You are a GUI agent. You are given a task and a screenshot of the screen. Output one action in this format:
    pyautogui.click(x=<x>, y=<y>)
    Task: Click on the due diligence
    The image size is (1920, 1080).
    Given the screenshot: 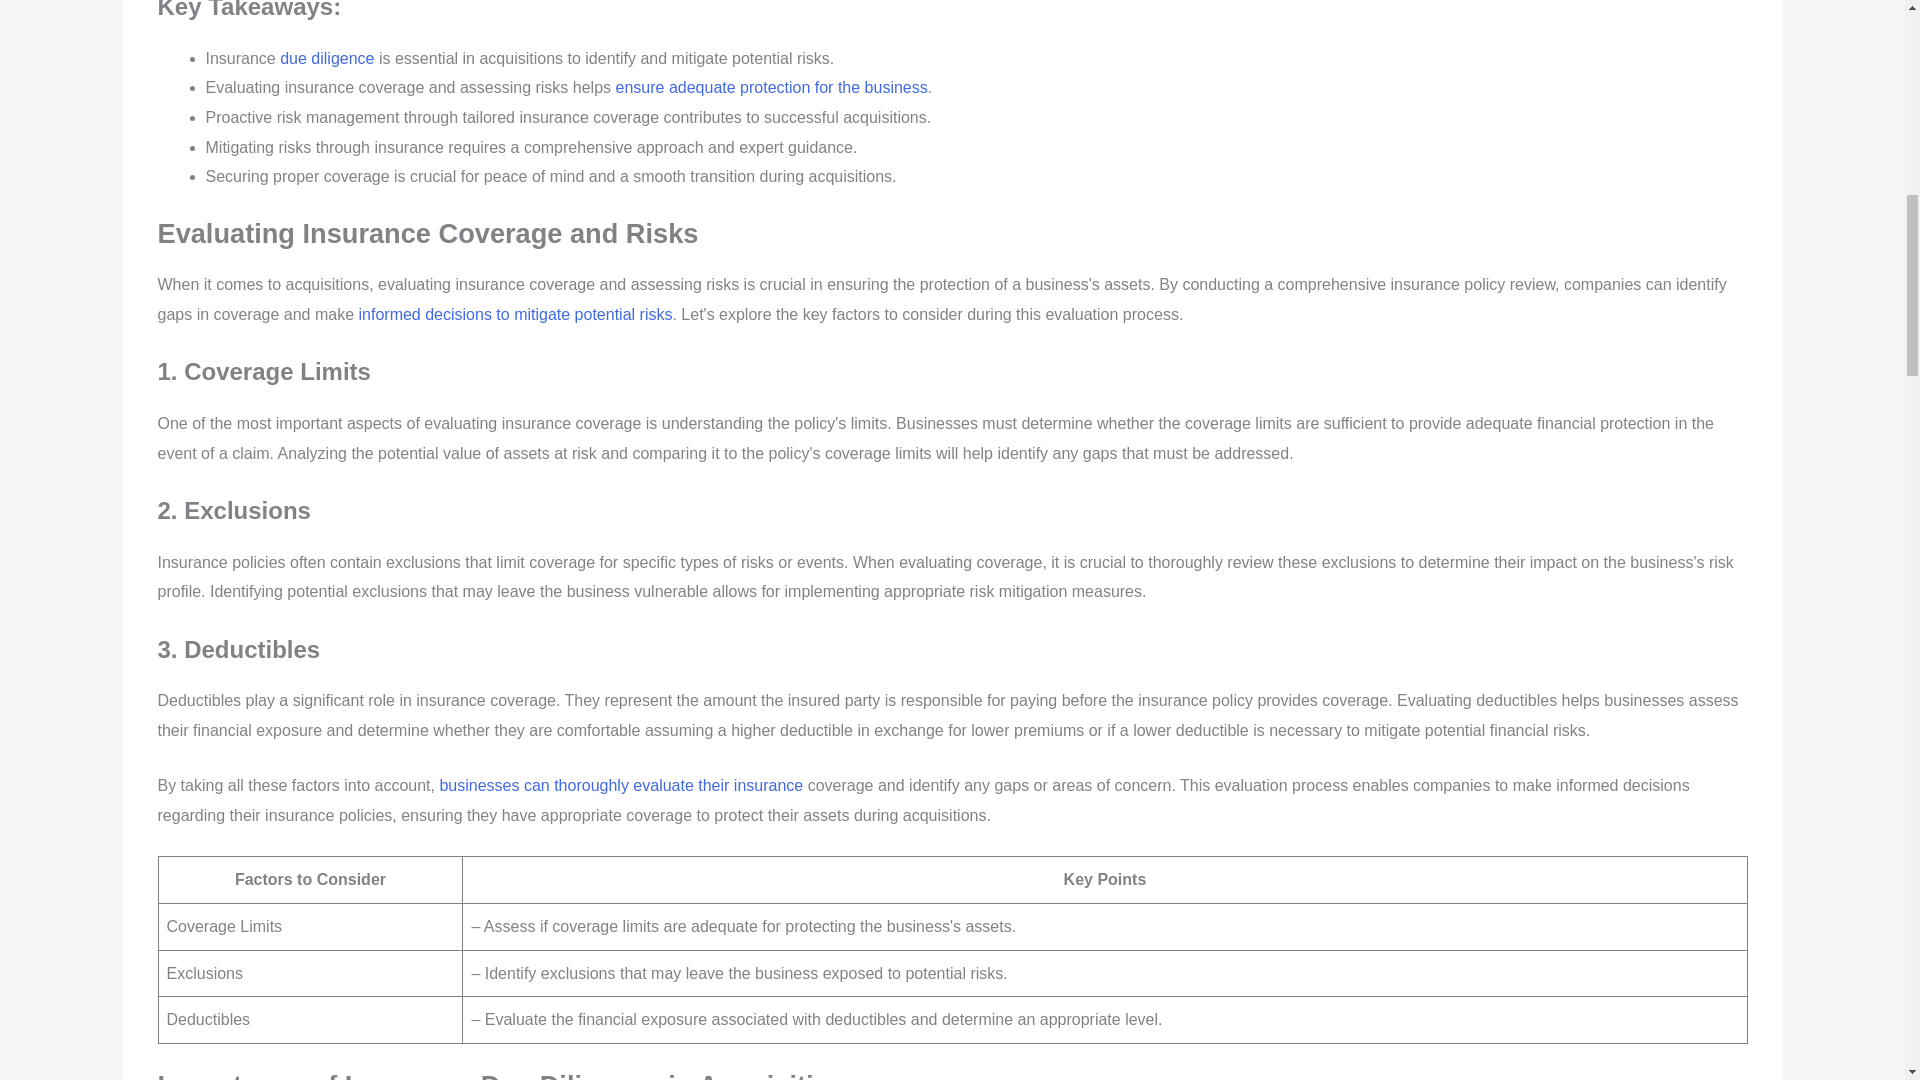 What is the action you would take?
    pyautogui.click(x=327, y=58)
    